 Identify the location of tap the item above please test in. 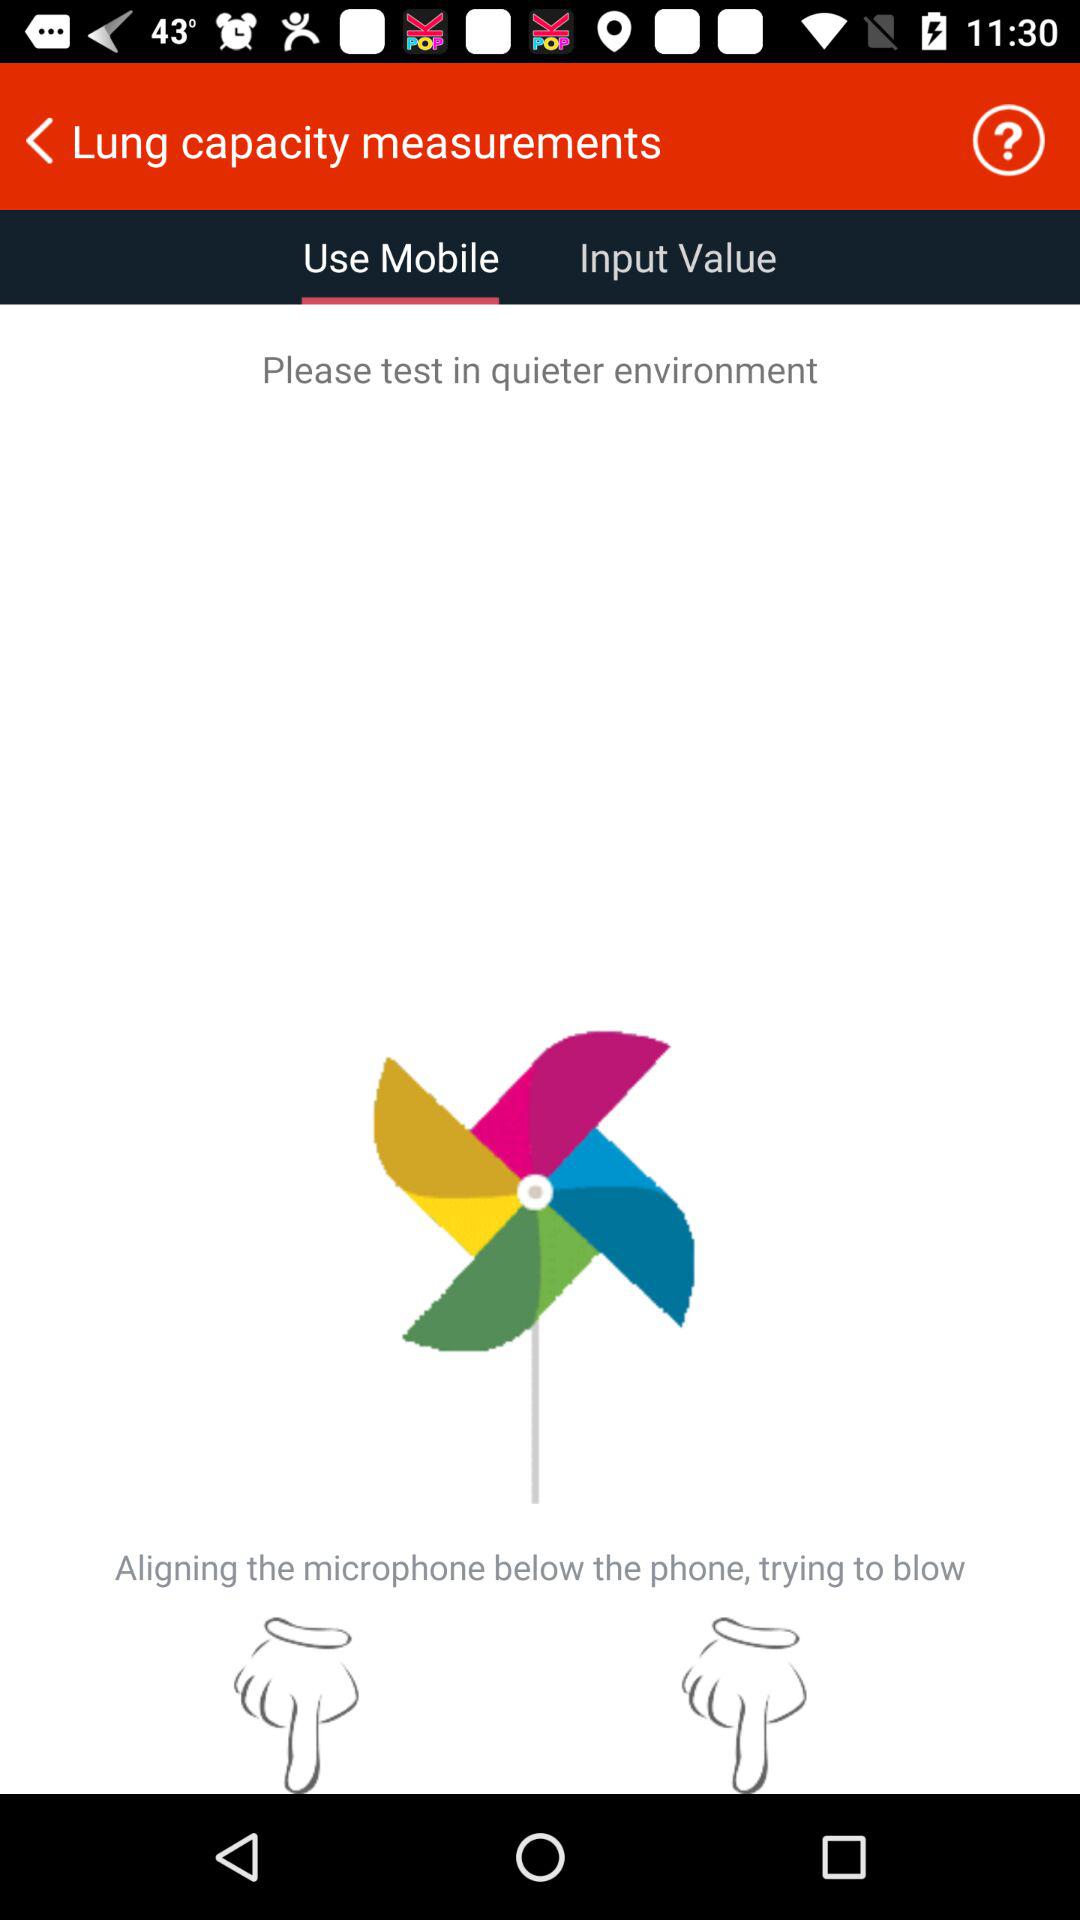
(401, 257).